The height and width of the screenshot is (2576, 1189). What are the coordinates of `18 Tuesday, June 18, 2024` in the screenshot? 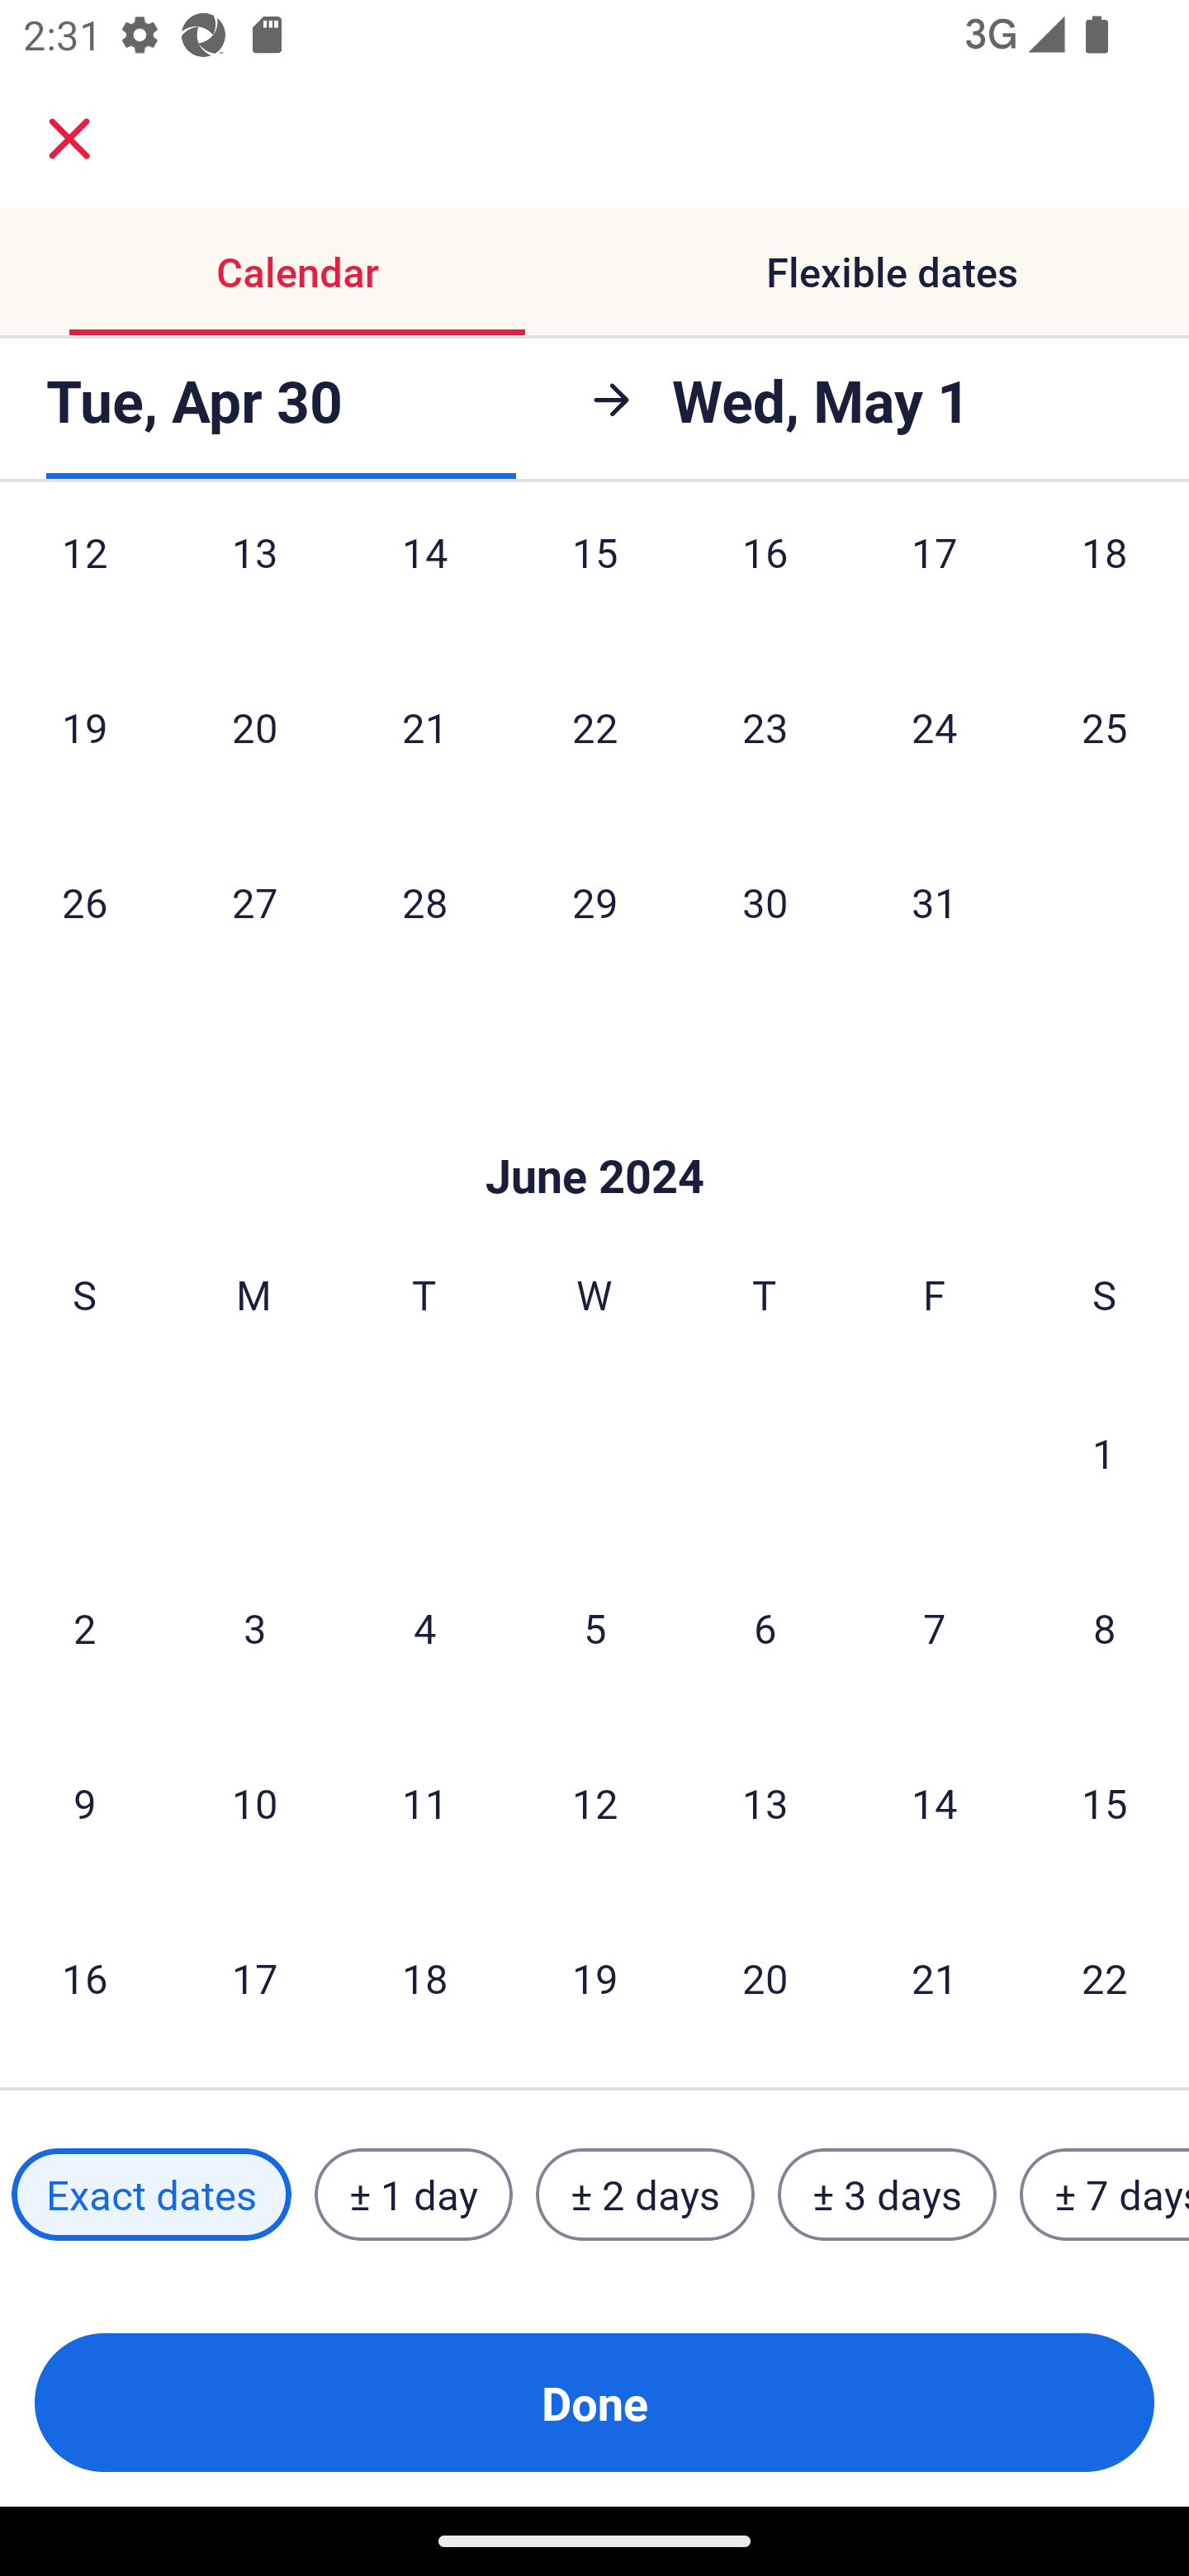 It's located at (424, 1978).